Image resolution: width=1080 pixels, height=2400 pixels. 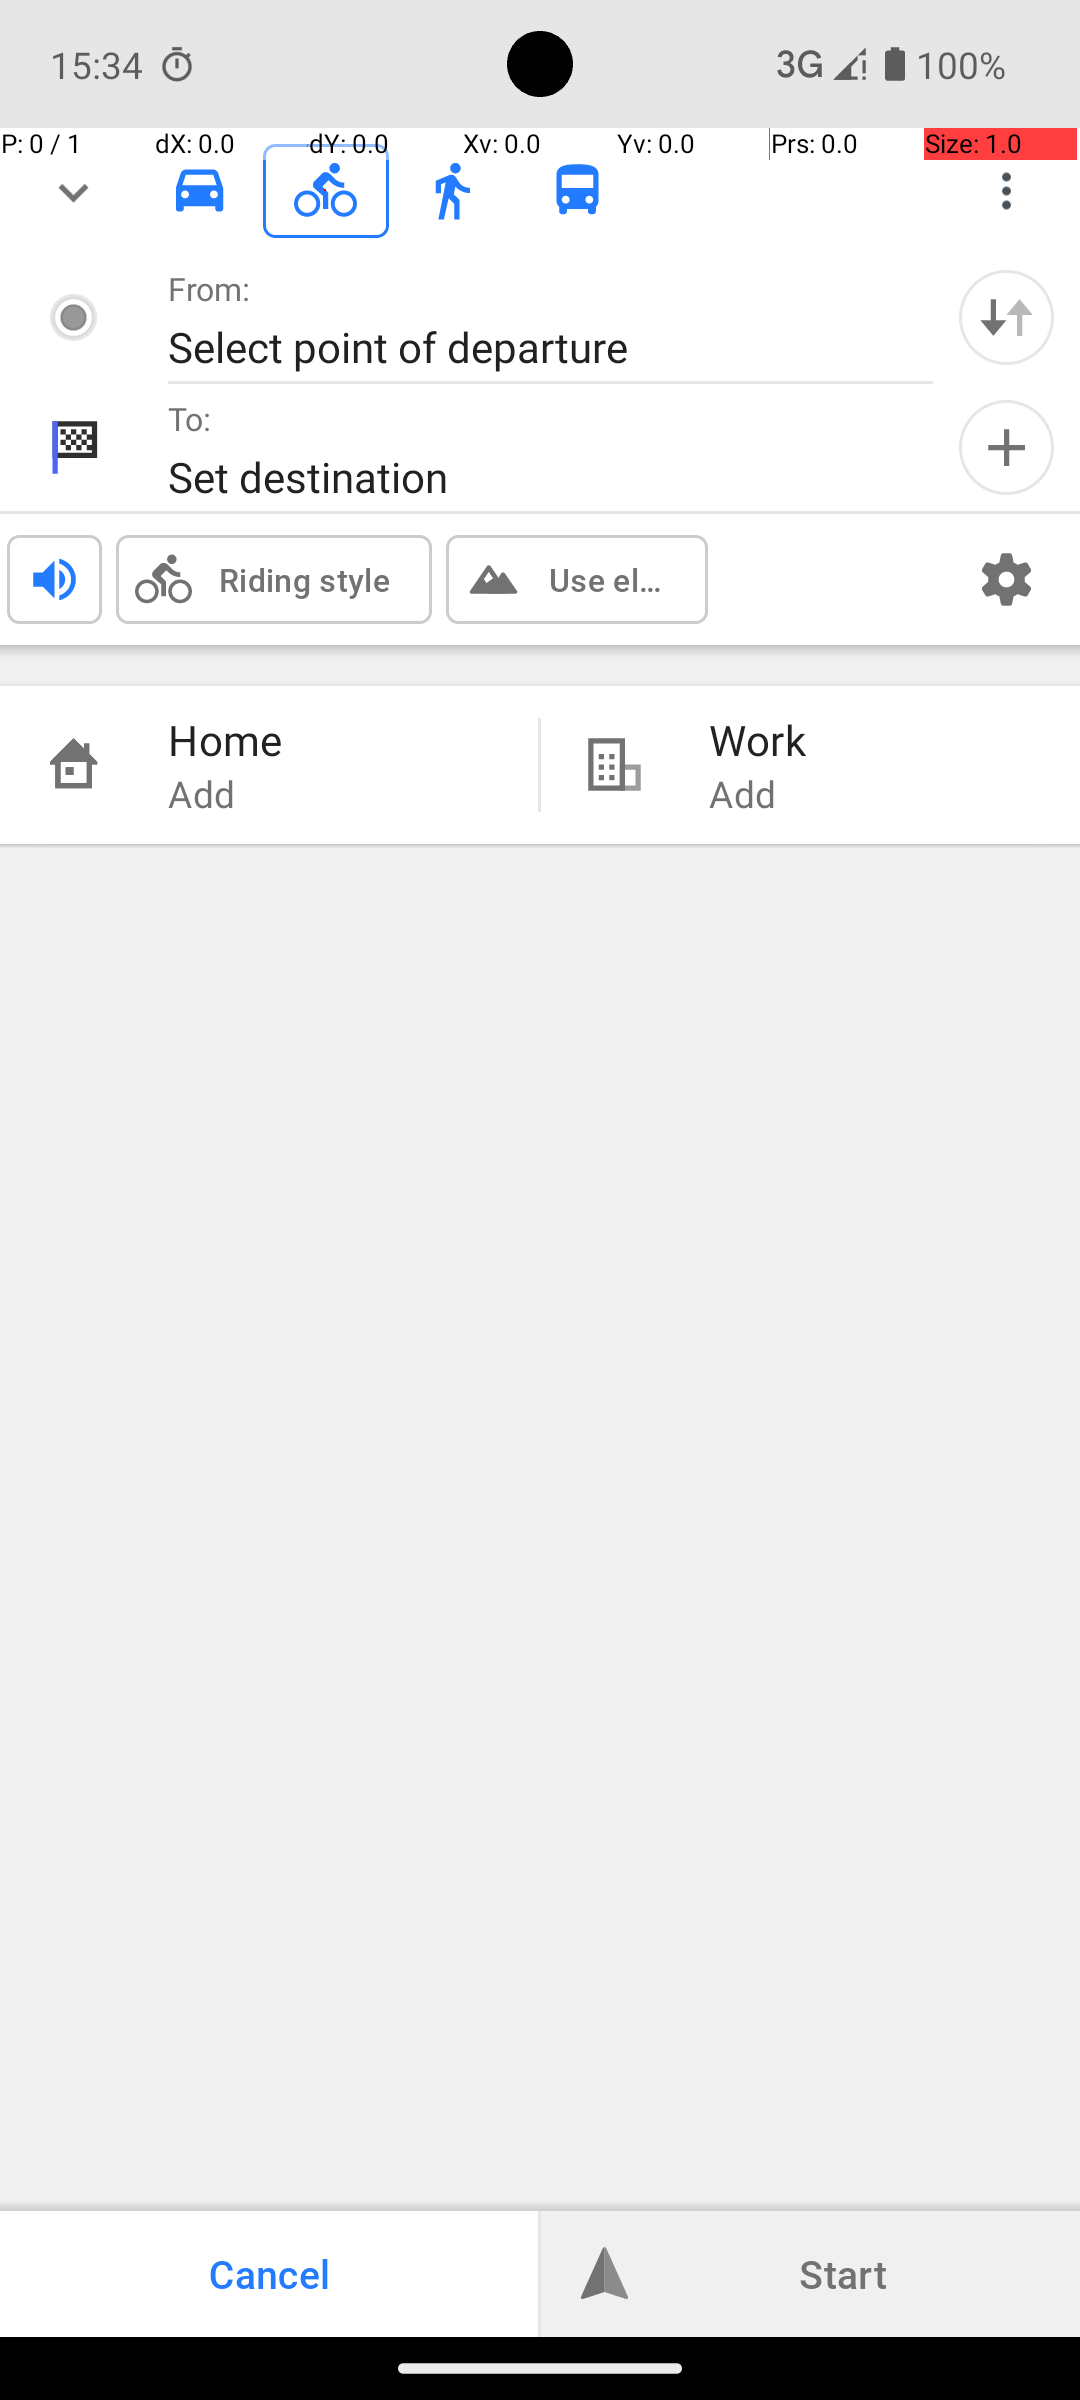 I want to click on Swap, so click(x=1006, y=317).